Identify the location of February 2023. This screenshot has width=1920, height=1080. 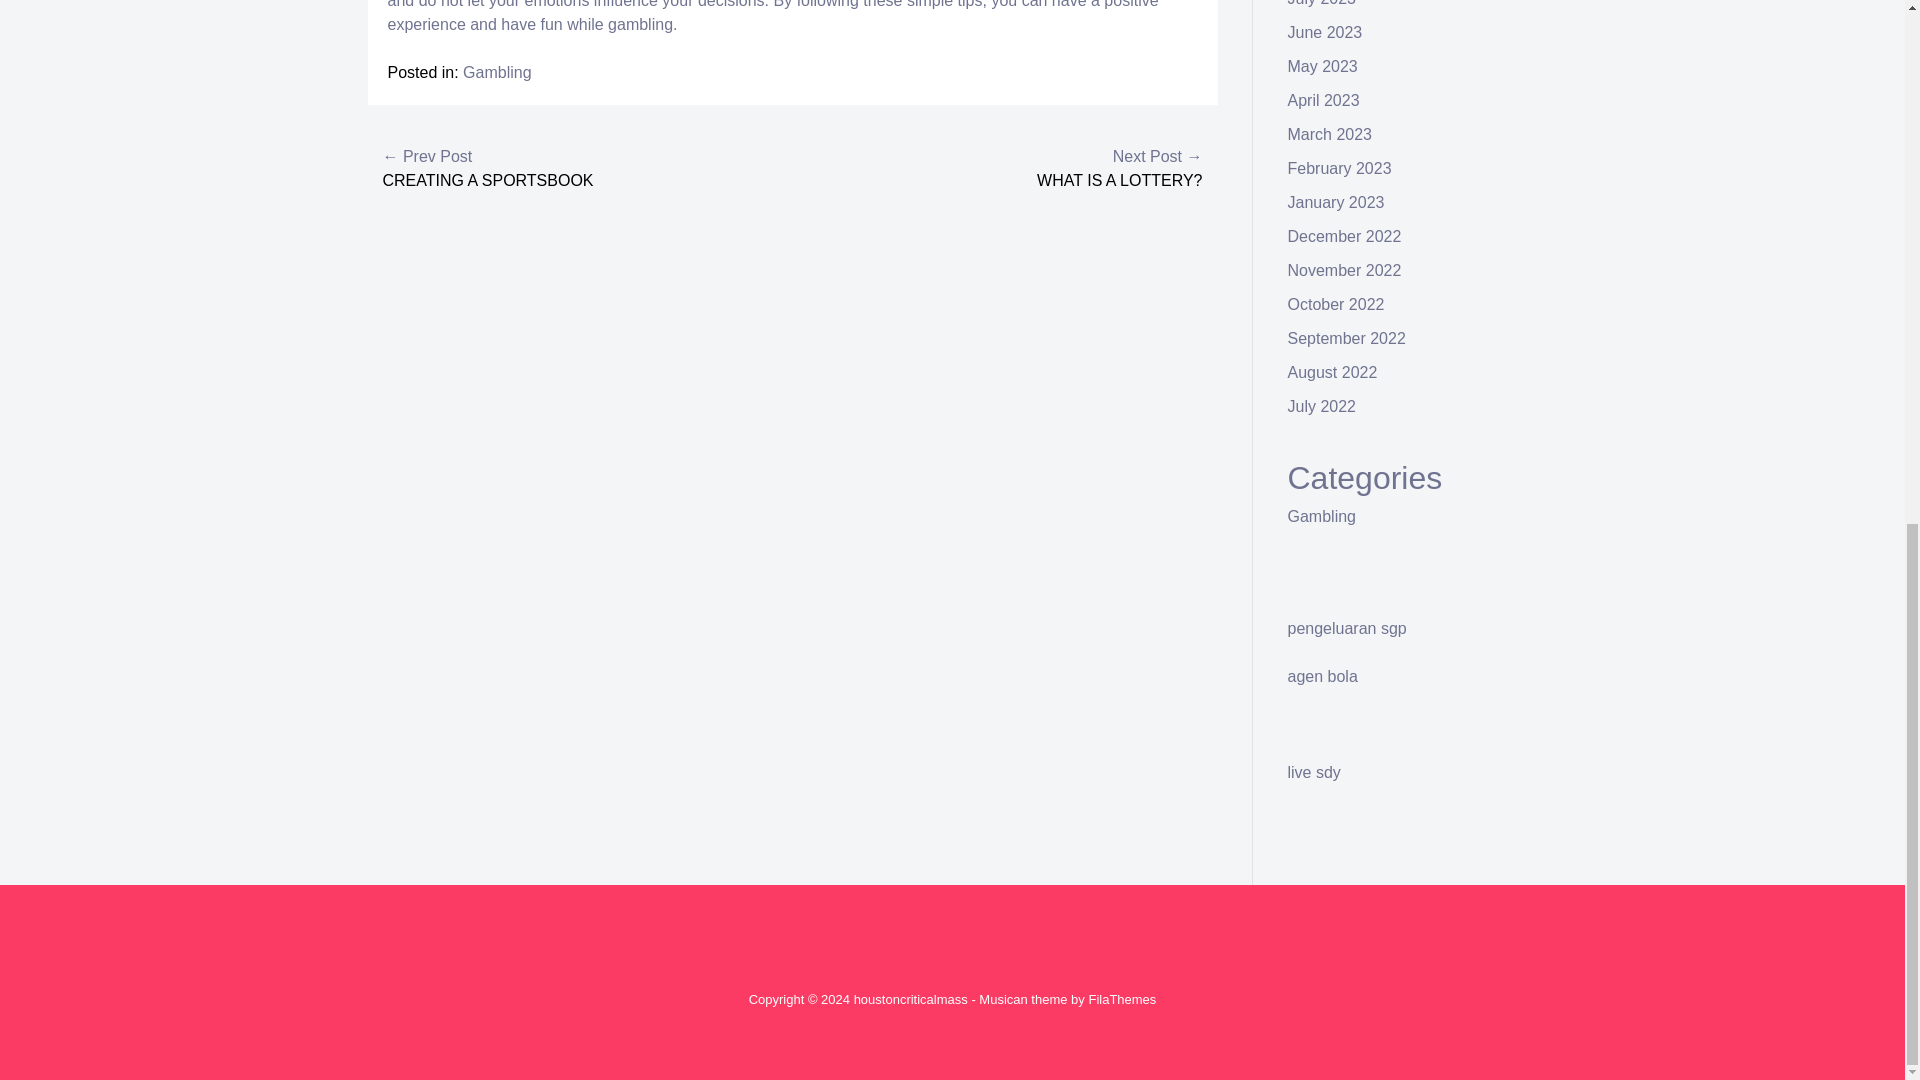
(1340, 168).